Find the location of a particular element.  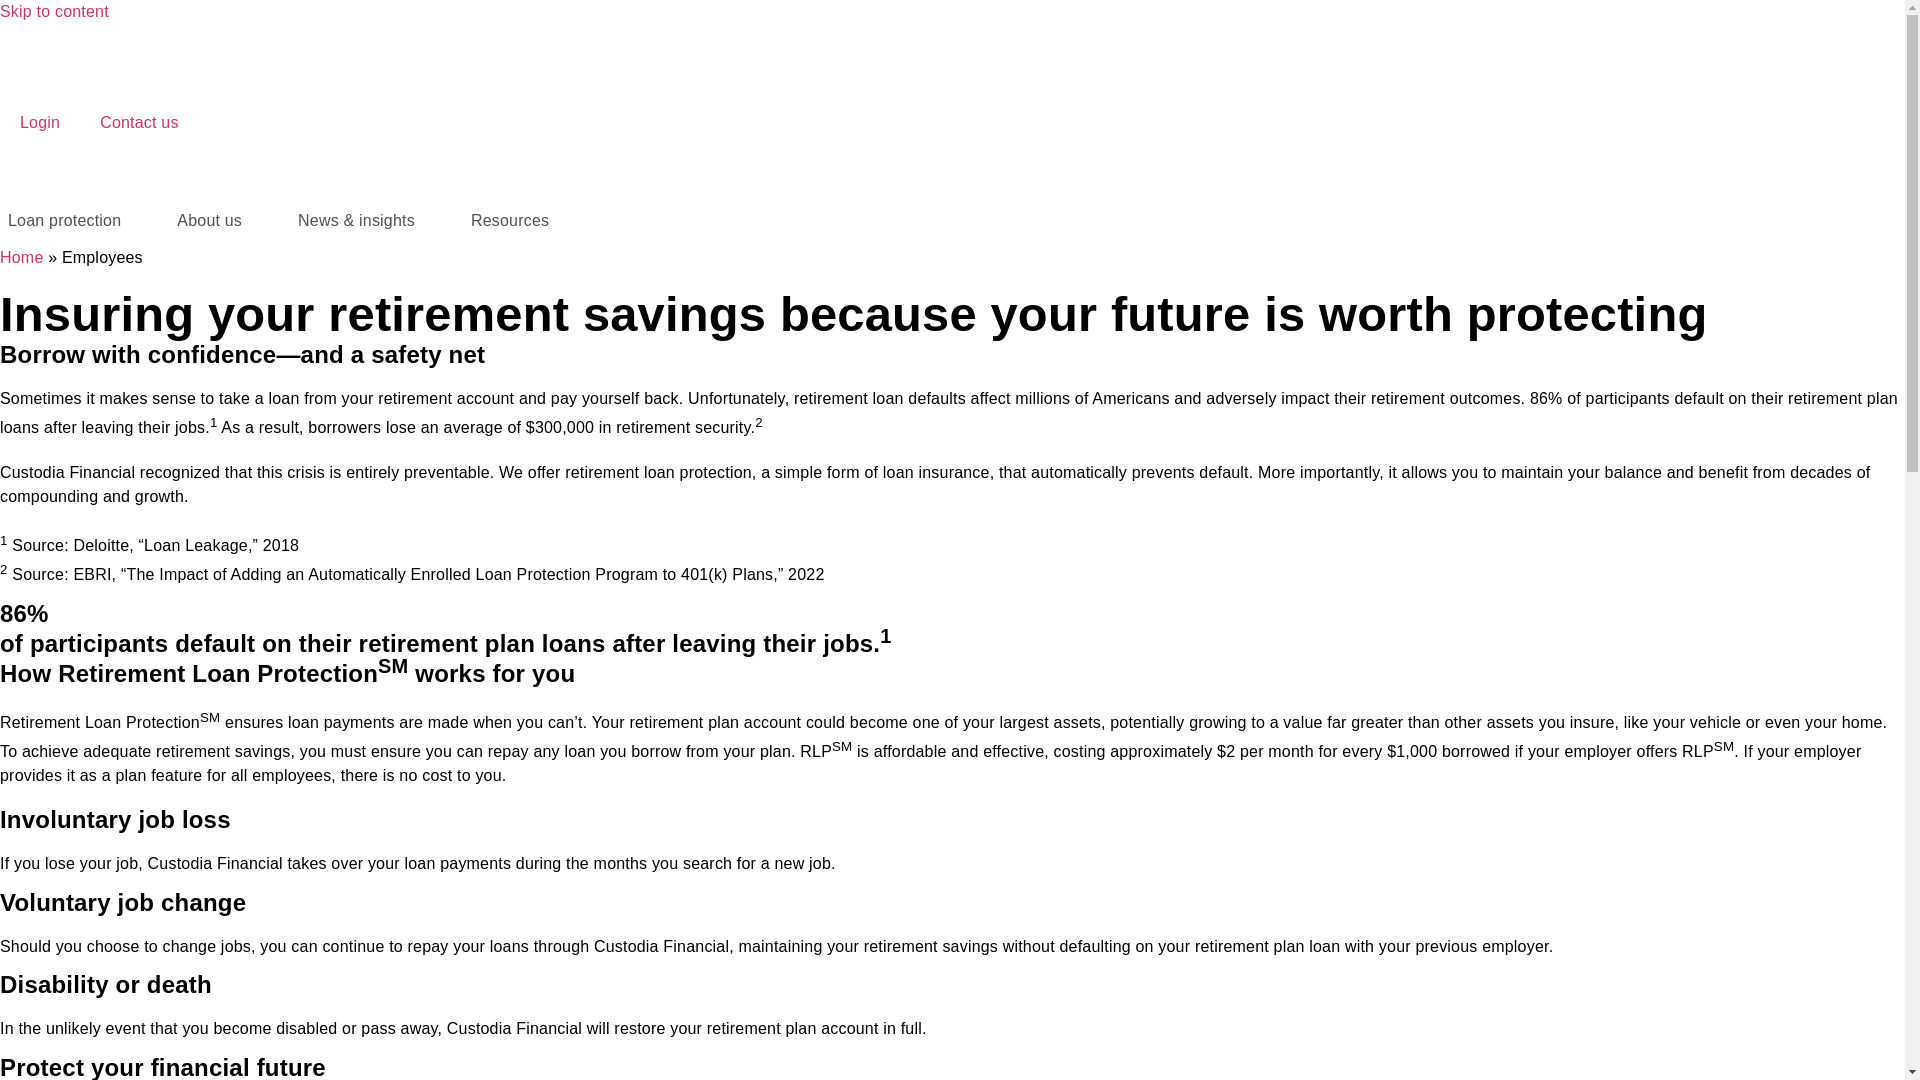

Resources is located at coordinates (509, 220).